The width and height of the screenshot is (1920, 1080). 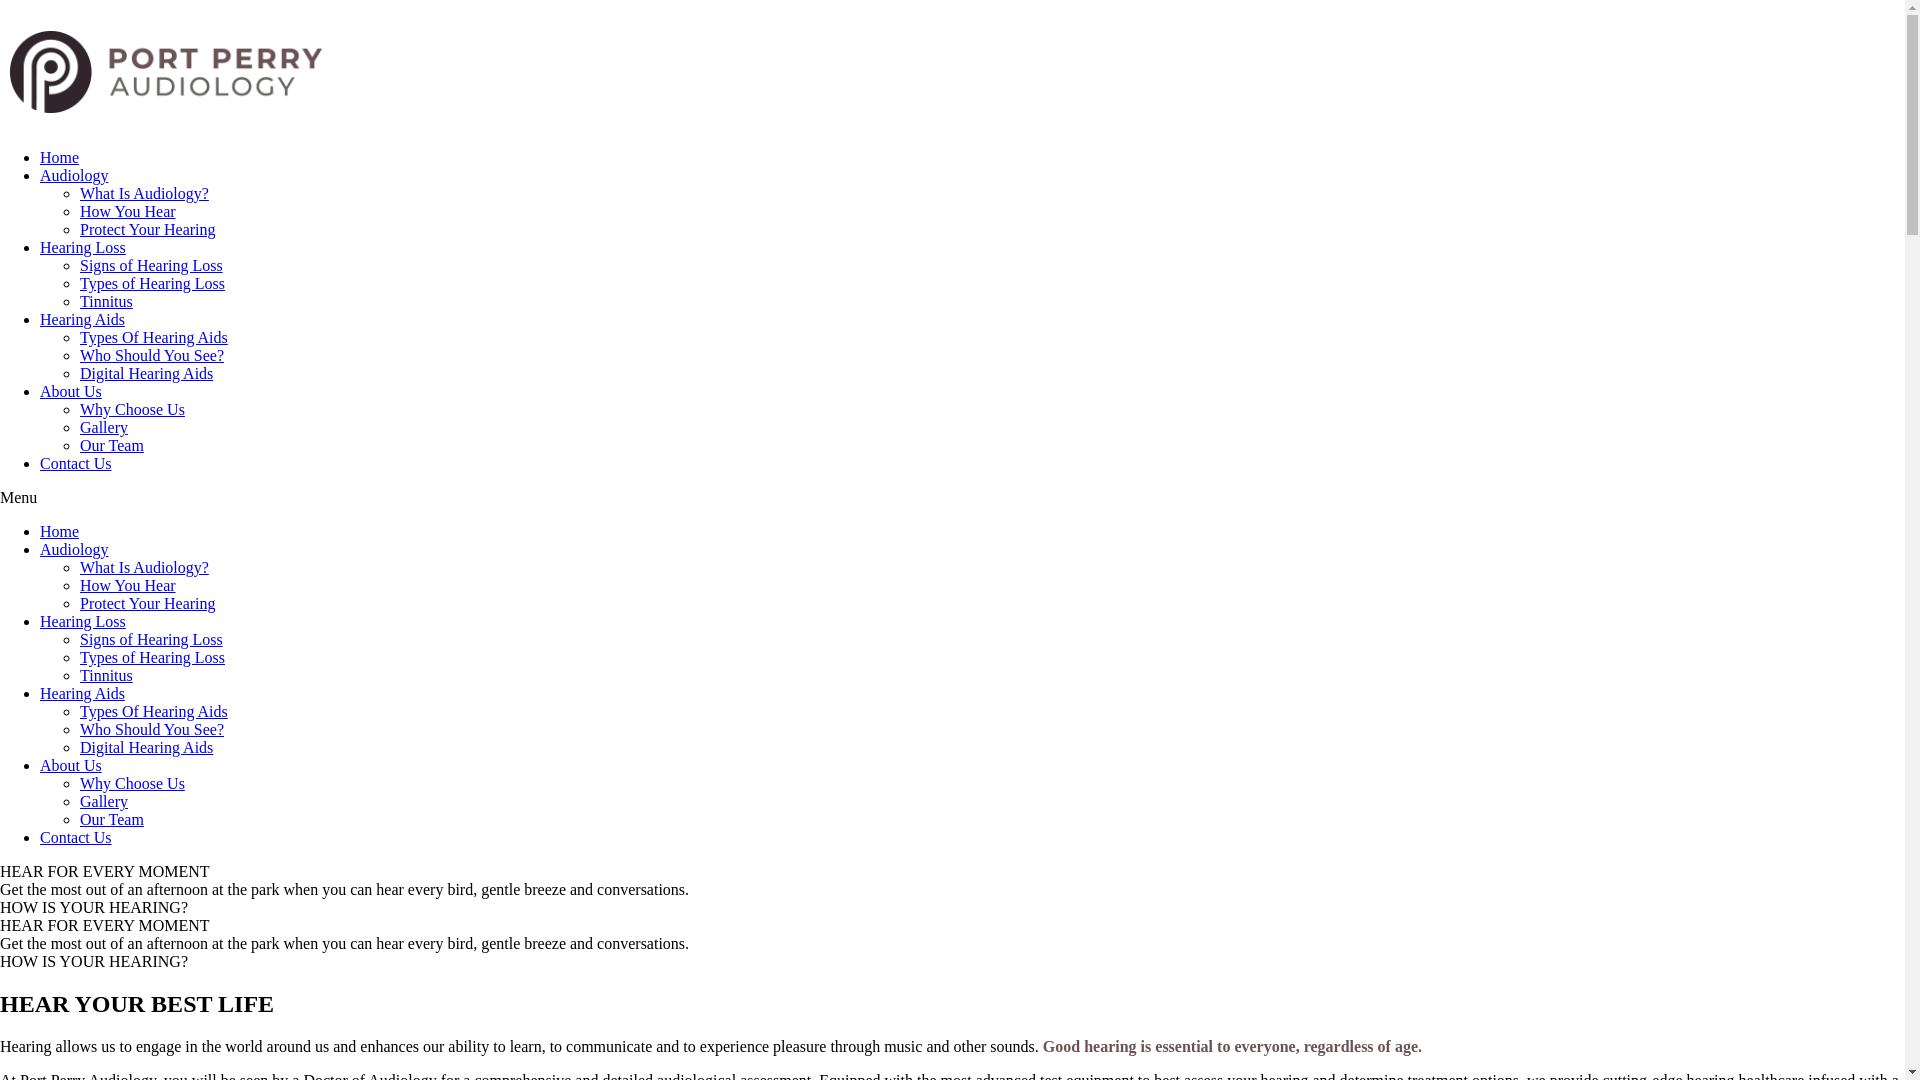 I want to click on Types of Hearing Loss, so click(x=152, y=284).